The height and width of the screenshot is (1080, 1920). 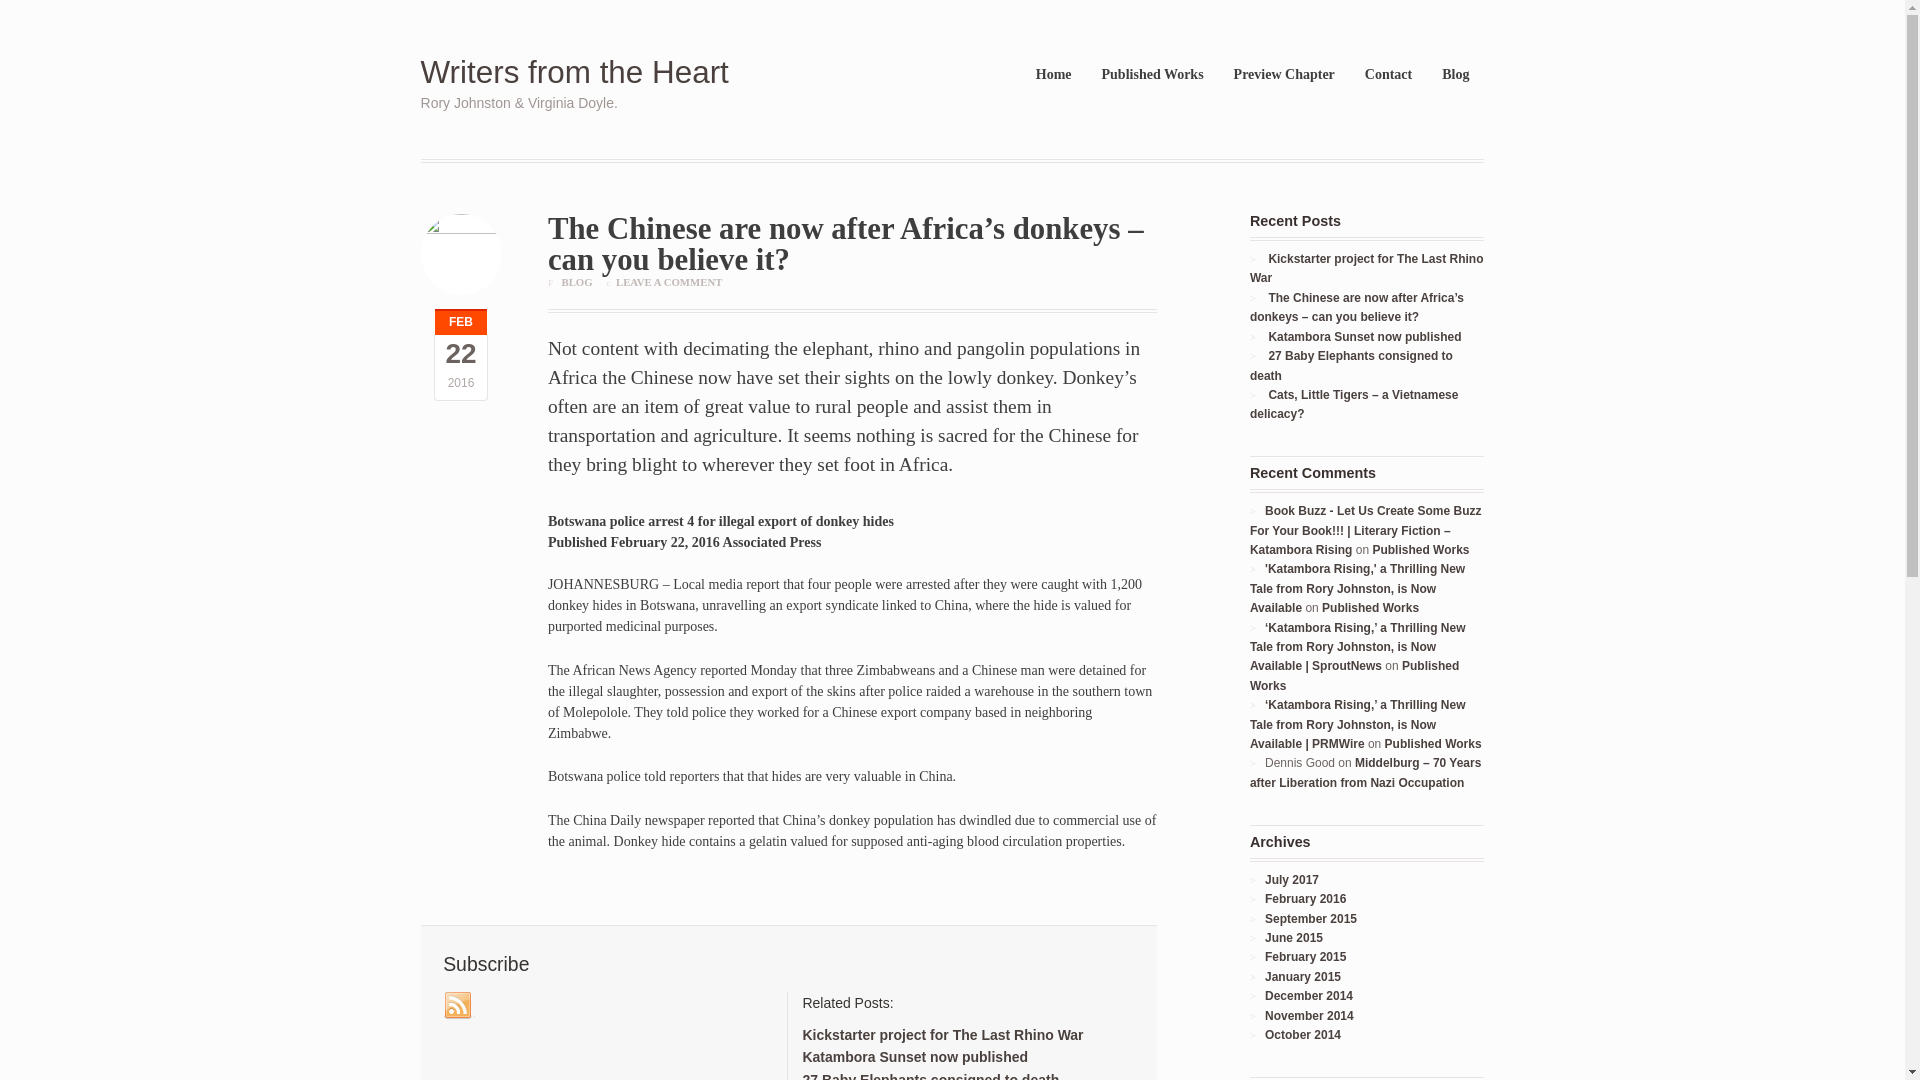 I want to click on Kickstarter project for The Last Rhino War, so click(x=942, y=1035).